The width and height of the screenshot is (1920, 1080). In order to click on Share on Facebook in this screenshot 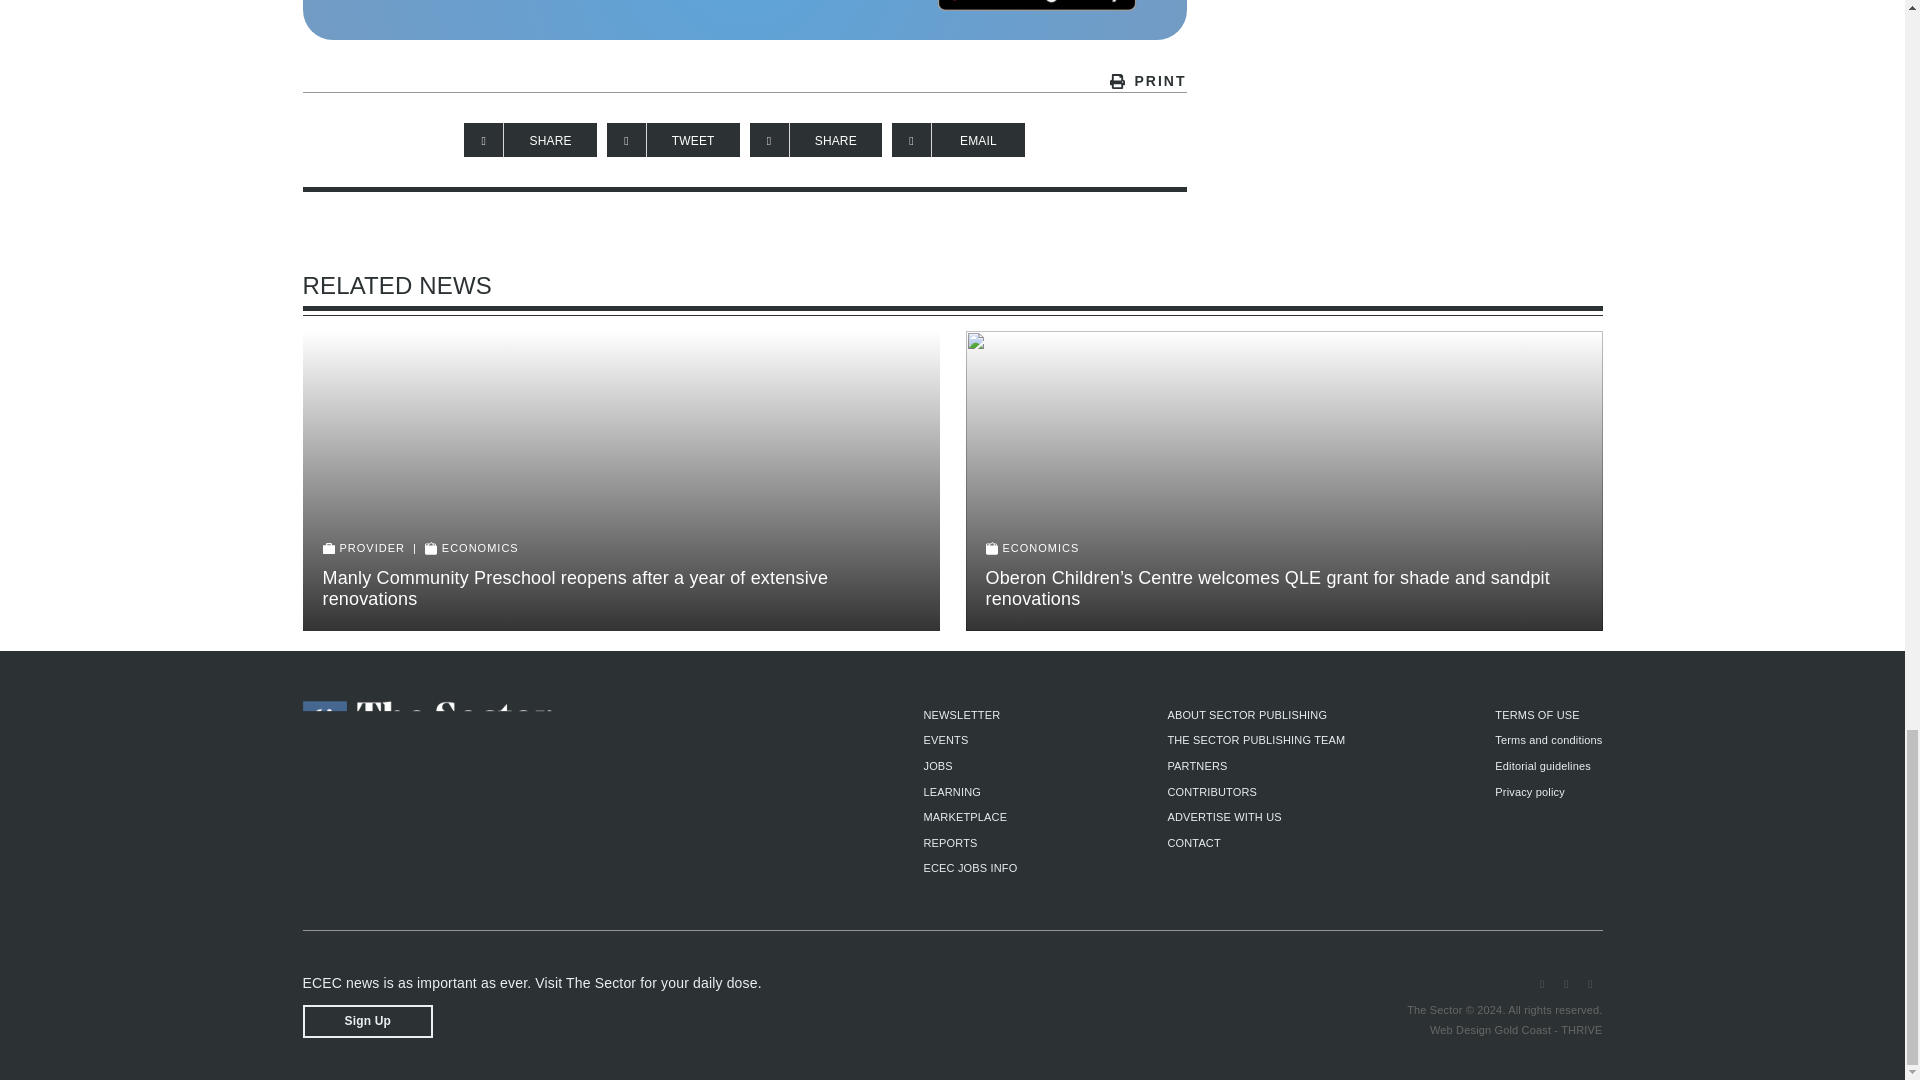, I will do `click(530, 140)`.